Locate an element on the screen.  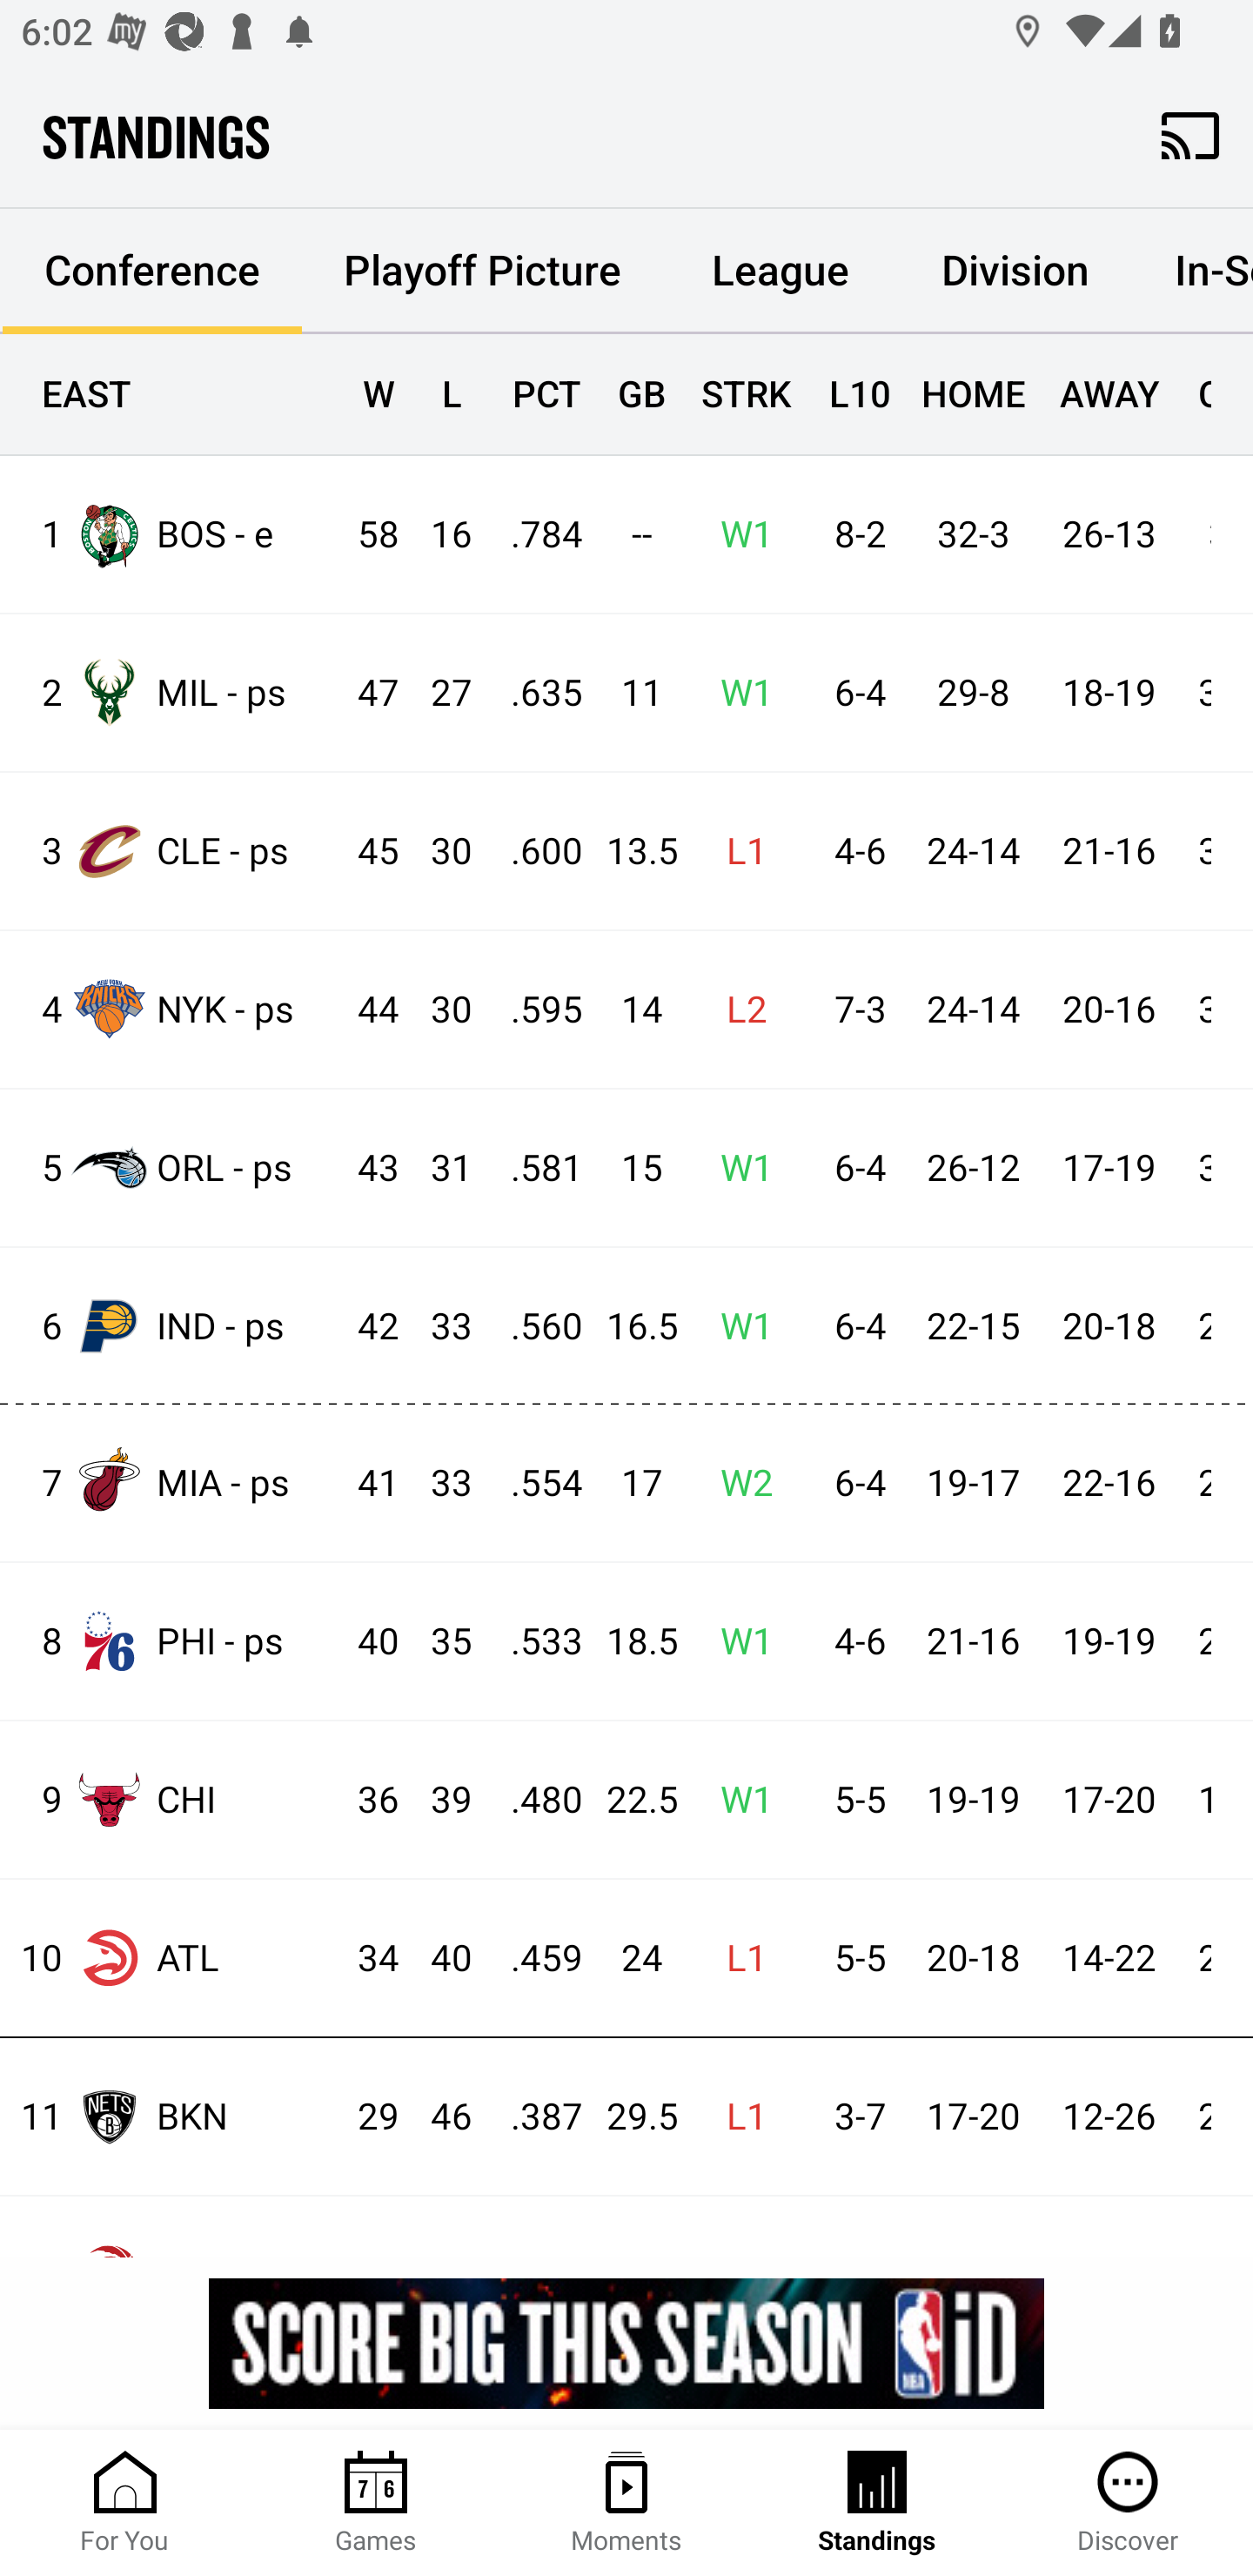
5-5 is located at coordinates (852, 1801).